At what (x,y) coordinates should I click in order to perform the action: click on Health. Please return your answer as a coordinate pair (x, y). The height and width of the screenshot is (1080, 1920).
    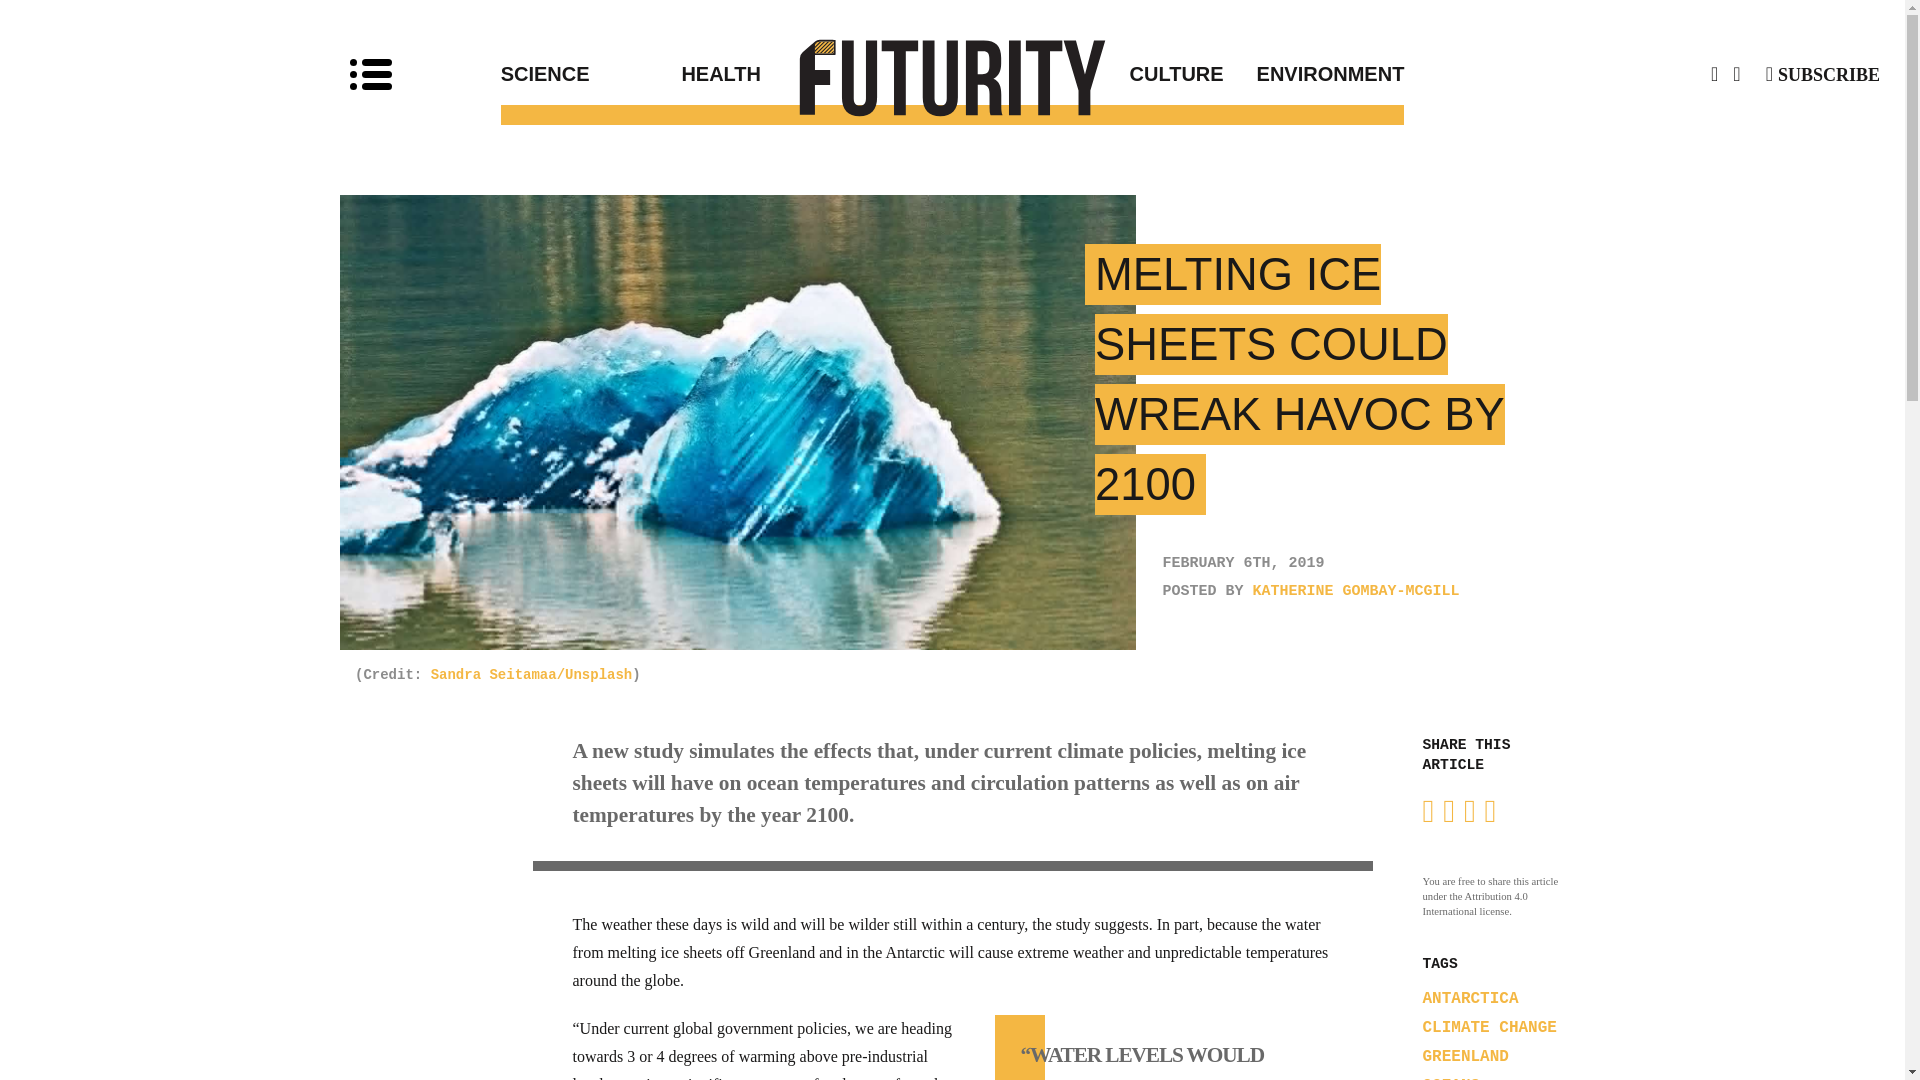
    Looking at the image, I should click on (816, 74).